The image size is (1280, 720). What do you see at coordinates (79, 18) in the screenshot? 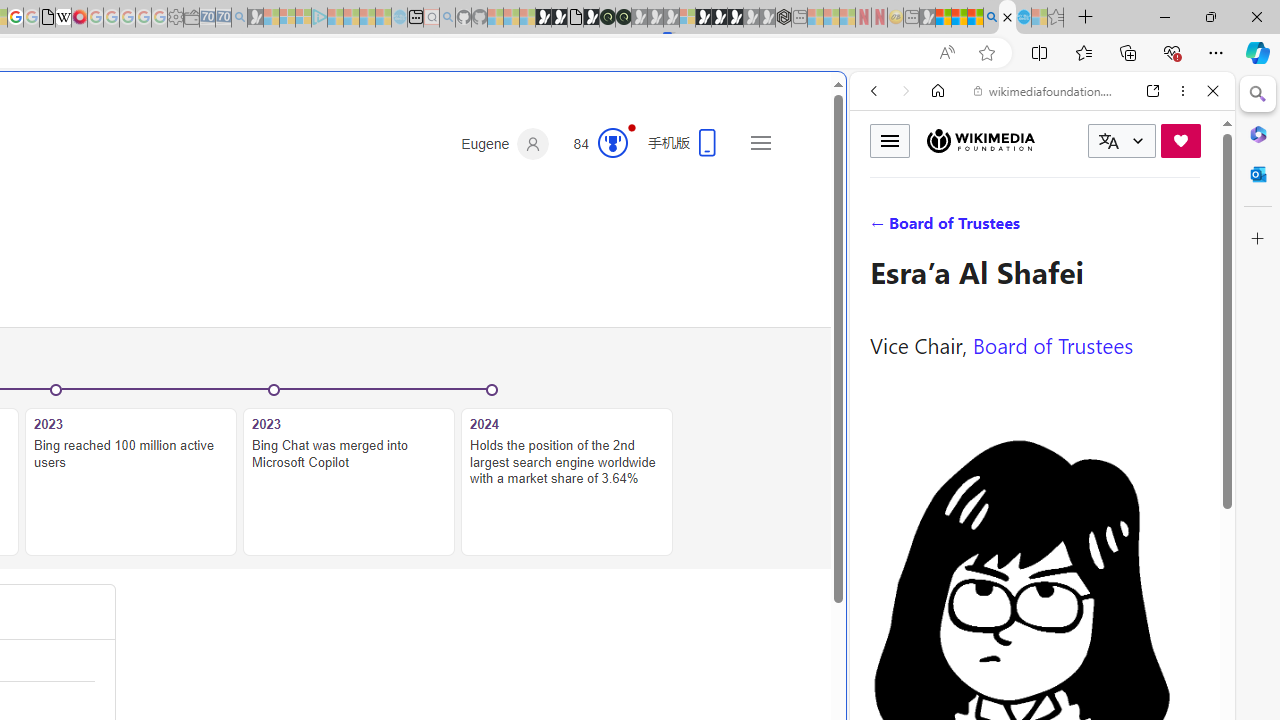
I see `MediaWiki` at bounding box center [79, 18].